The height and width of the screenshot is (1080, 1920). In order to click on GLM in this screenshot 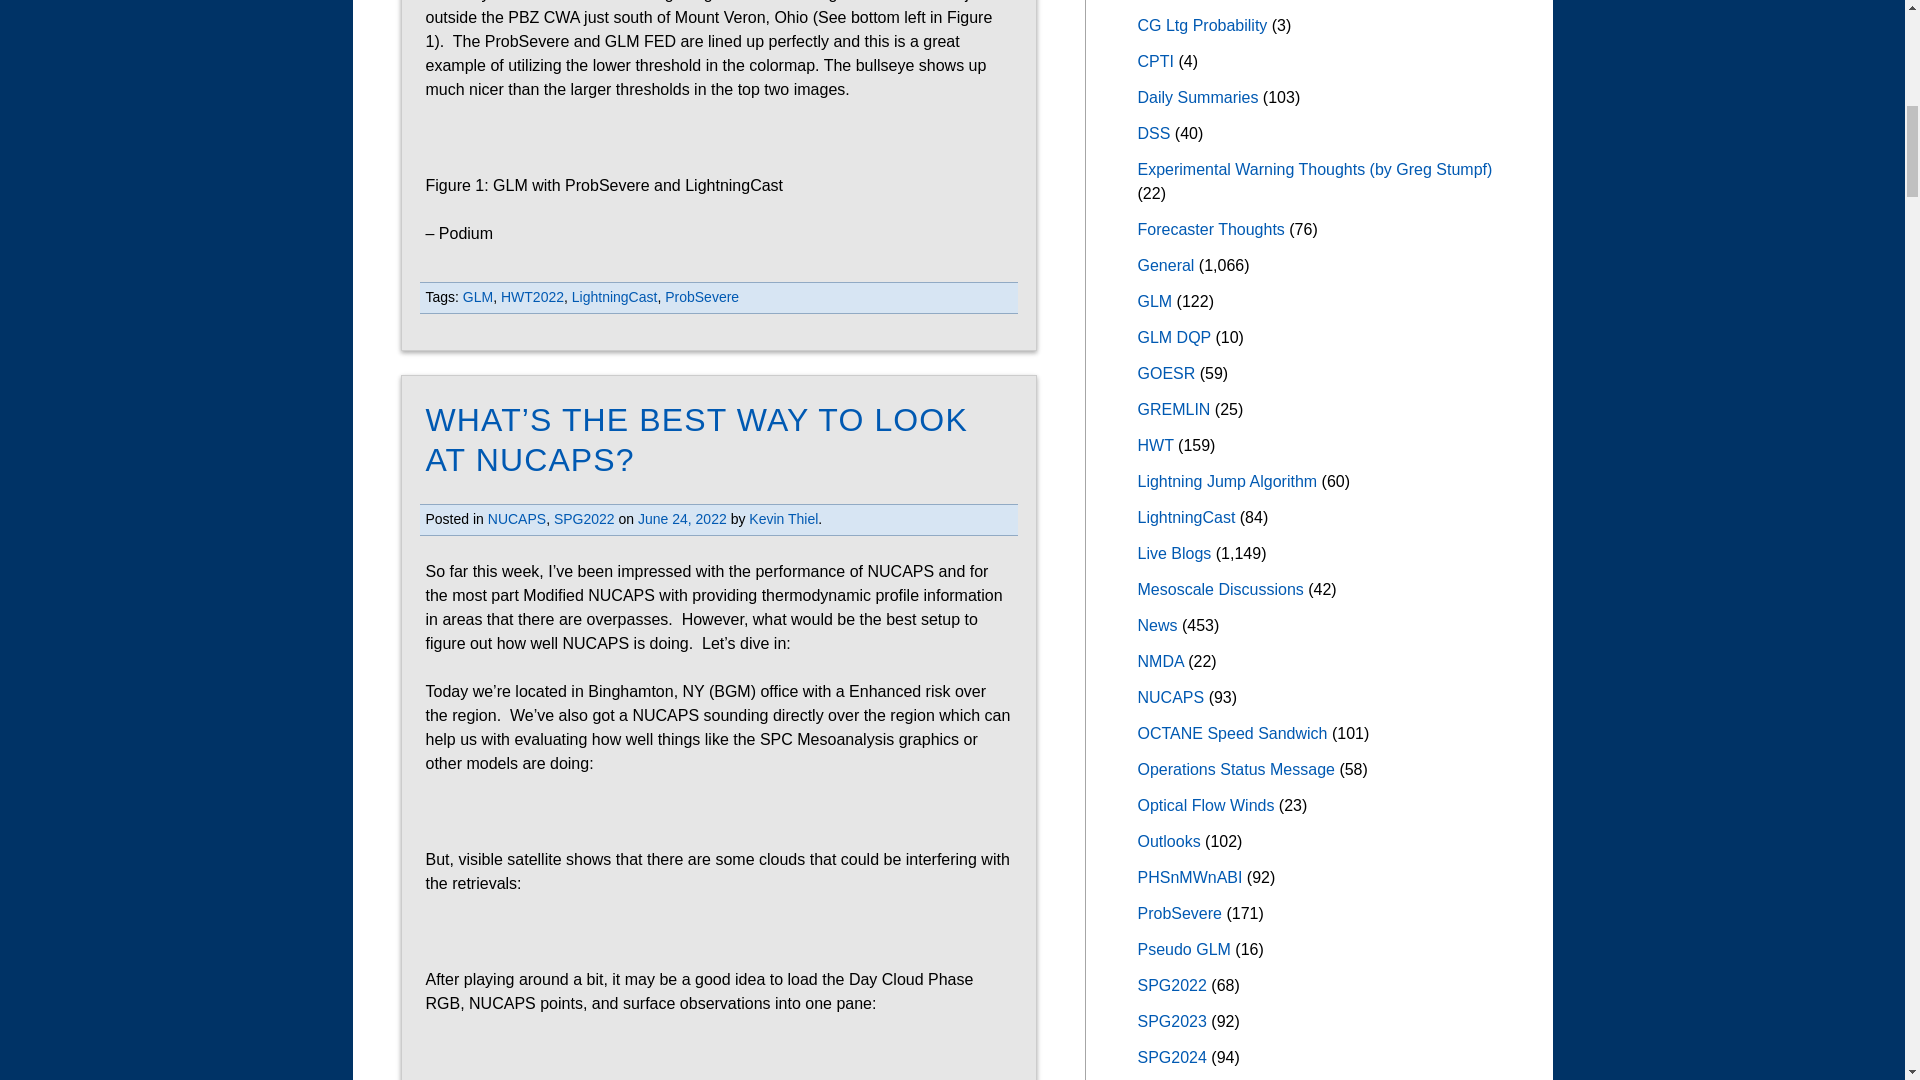, I will do `click(478, 296)`.